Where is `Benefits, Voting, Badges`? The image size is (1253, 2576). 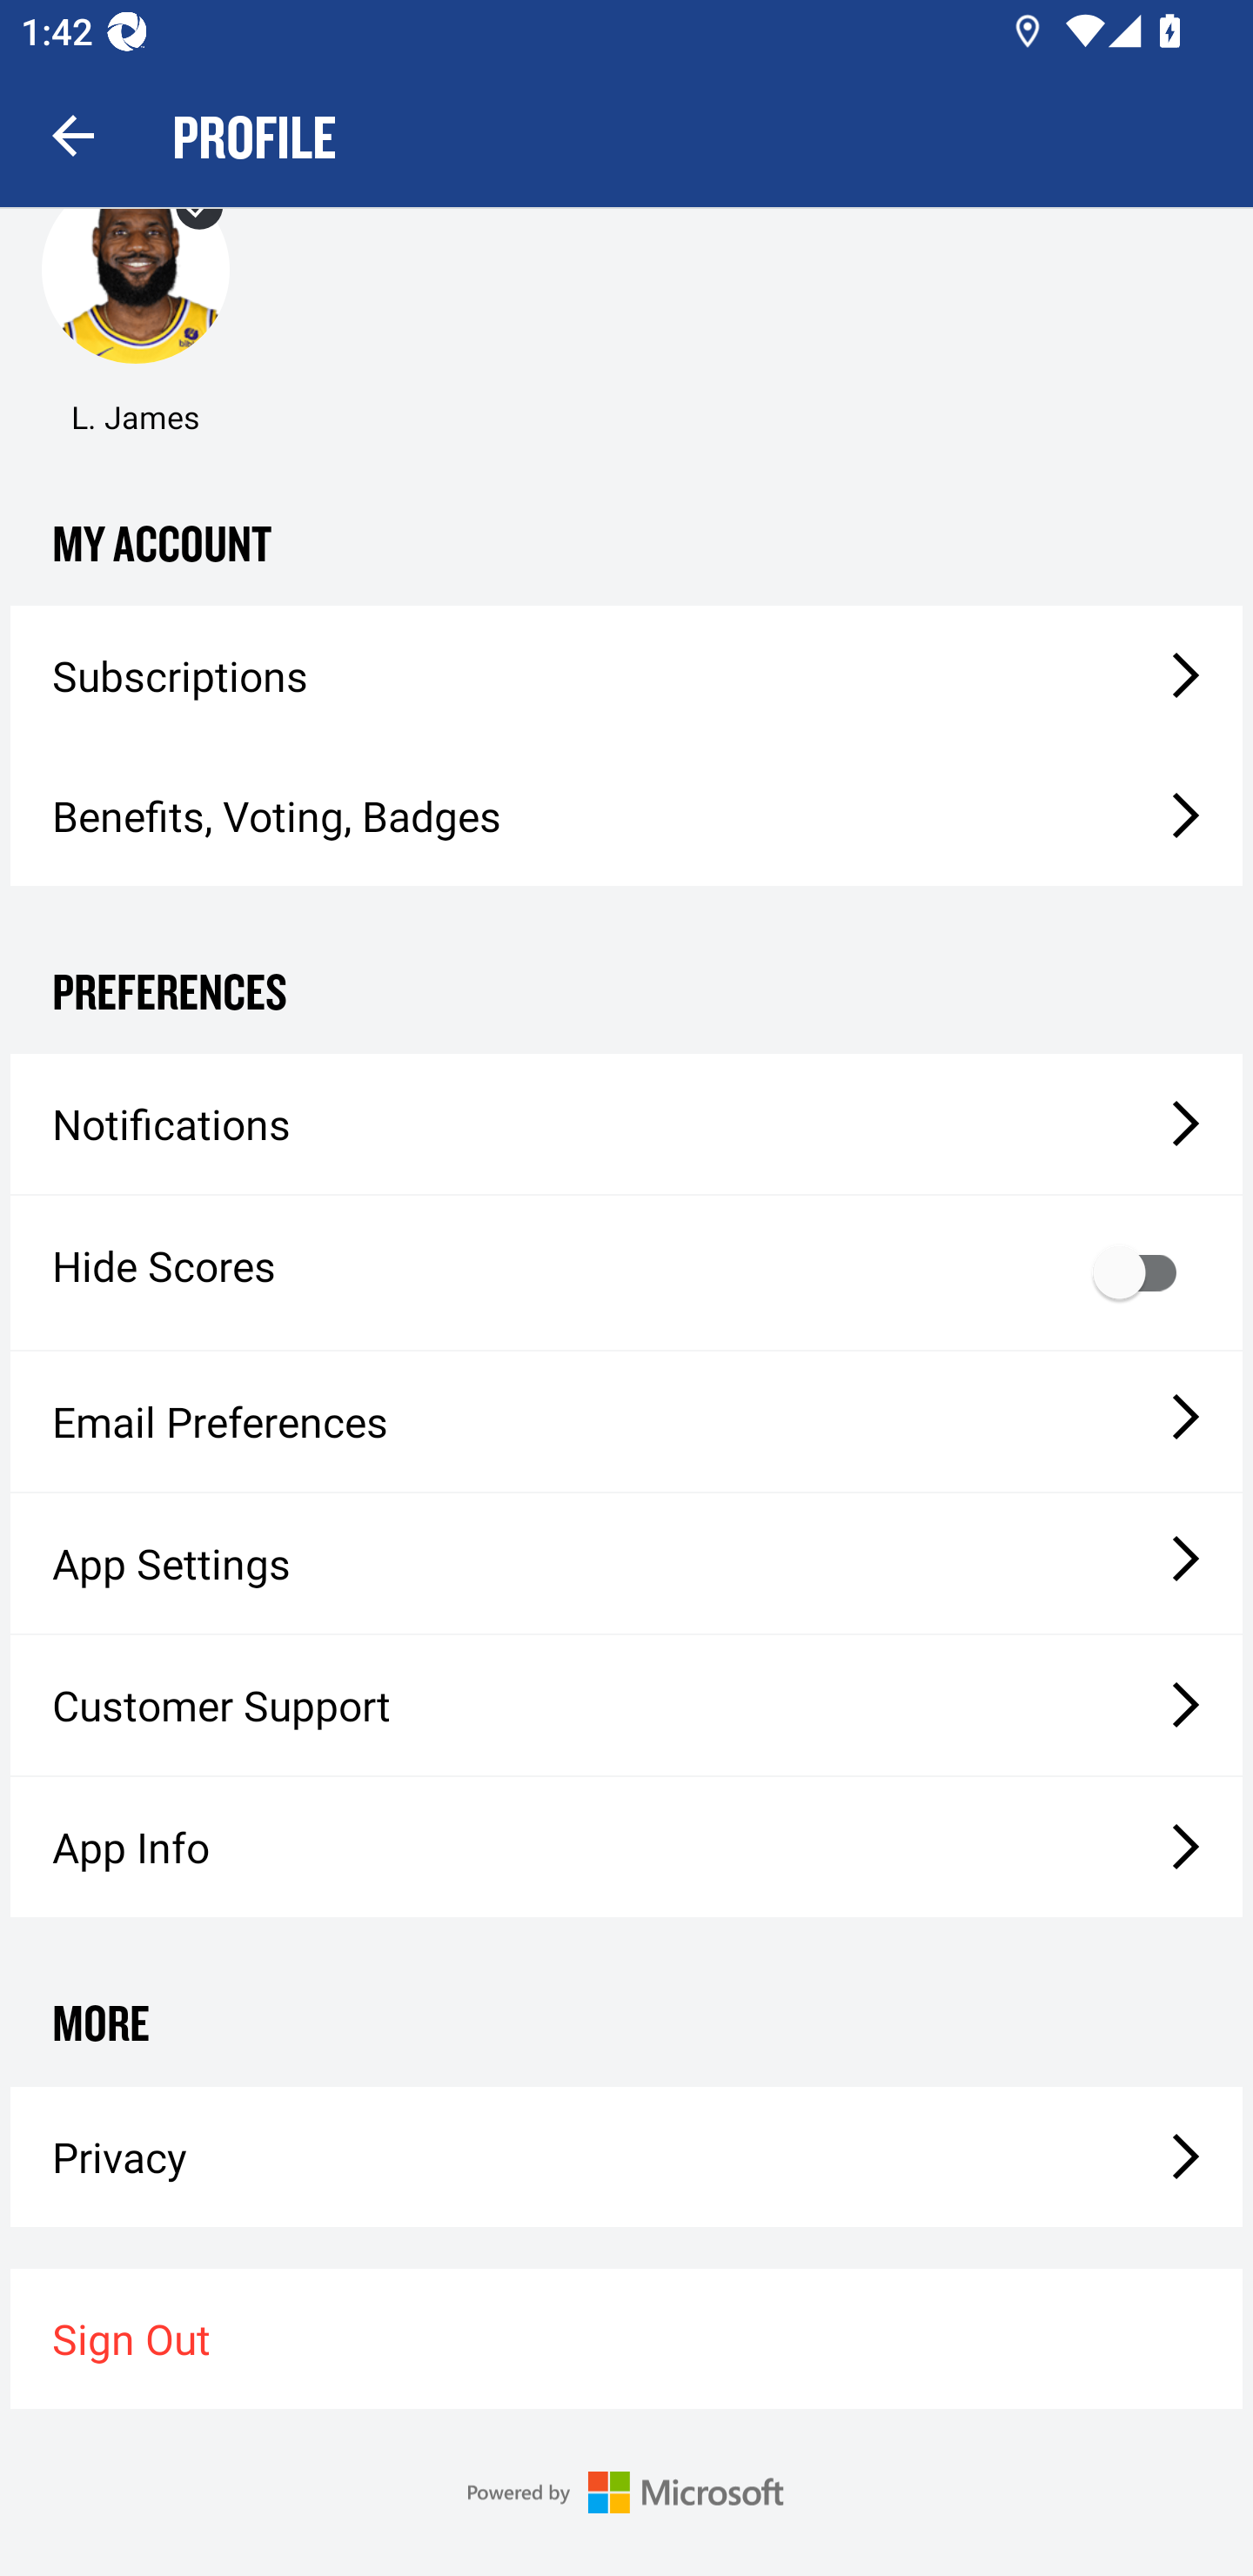
Benefits, Voting, Badges is located at coordinates (626, 816).